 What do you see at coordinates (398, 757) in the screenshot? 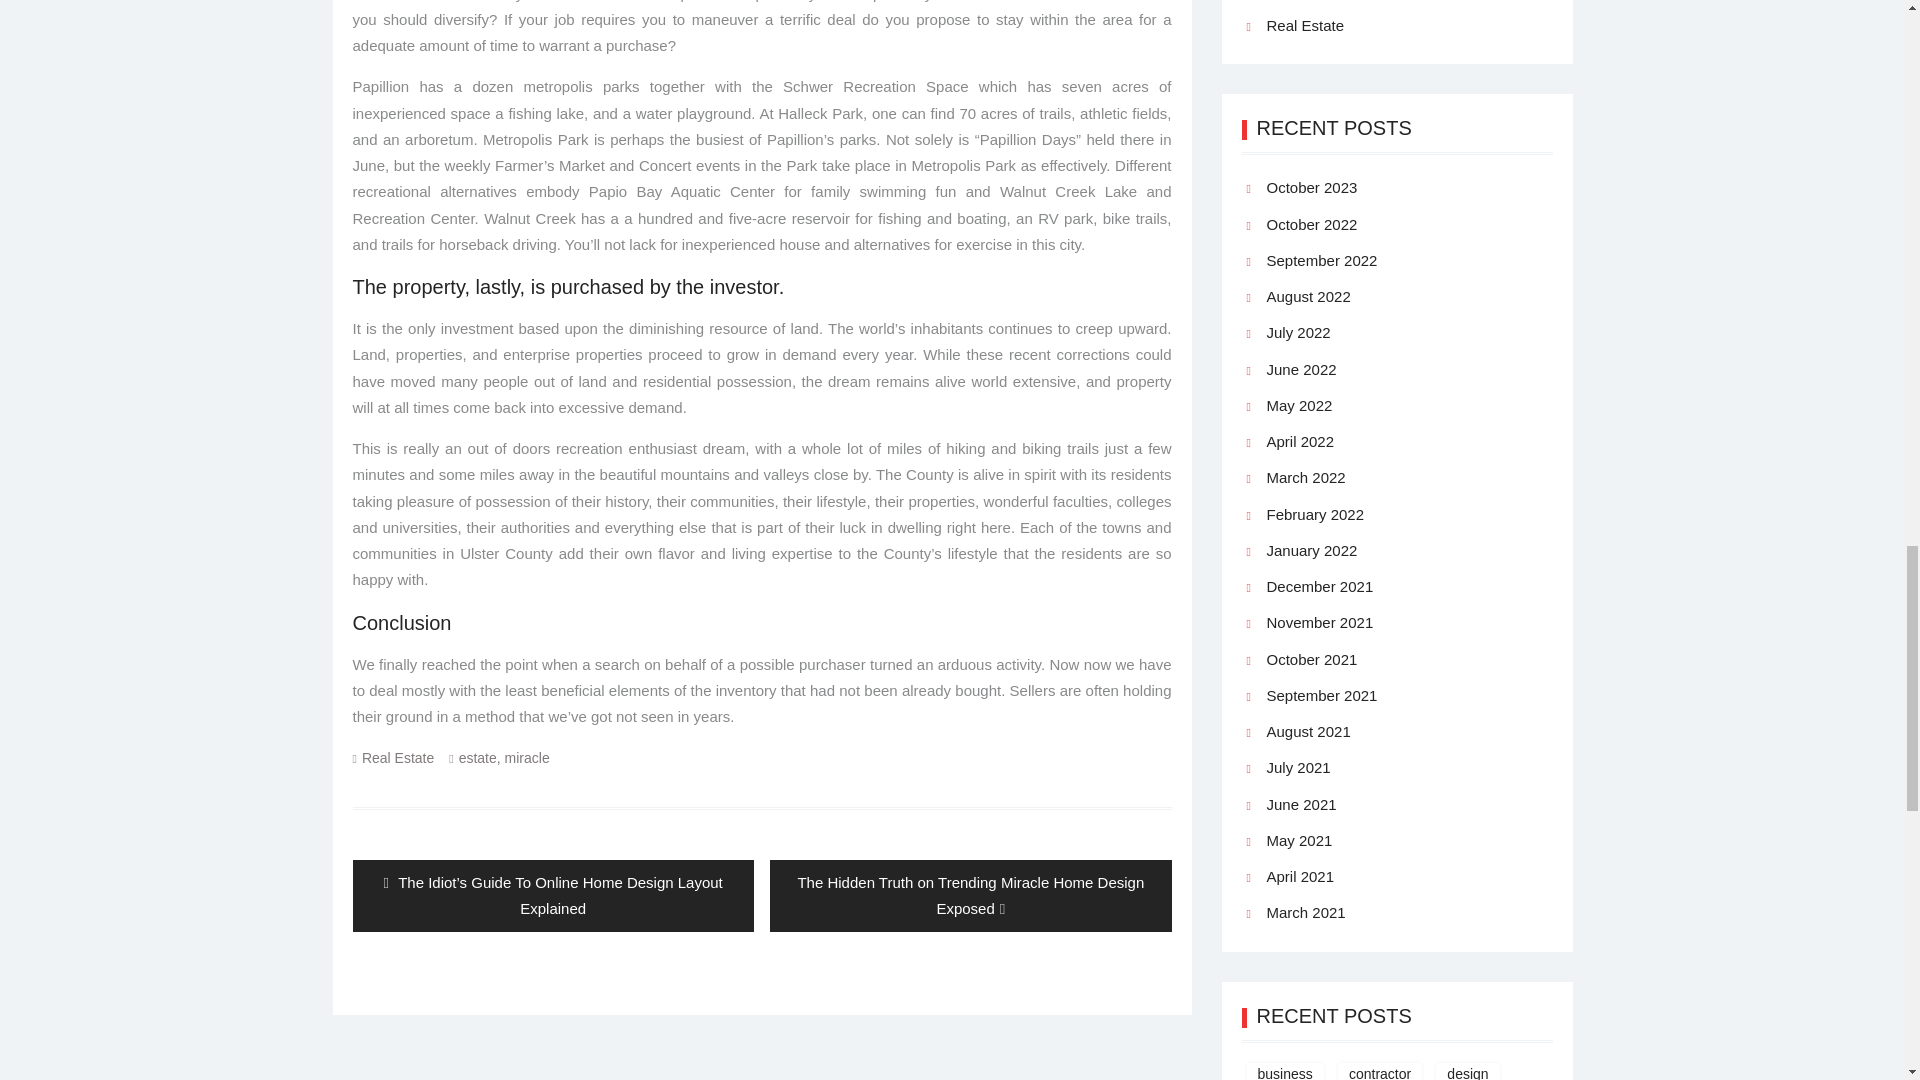
I see `Real Estate` at bounding box center [398, 757].